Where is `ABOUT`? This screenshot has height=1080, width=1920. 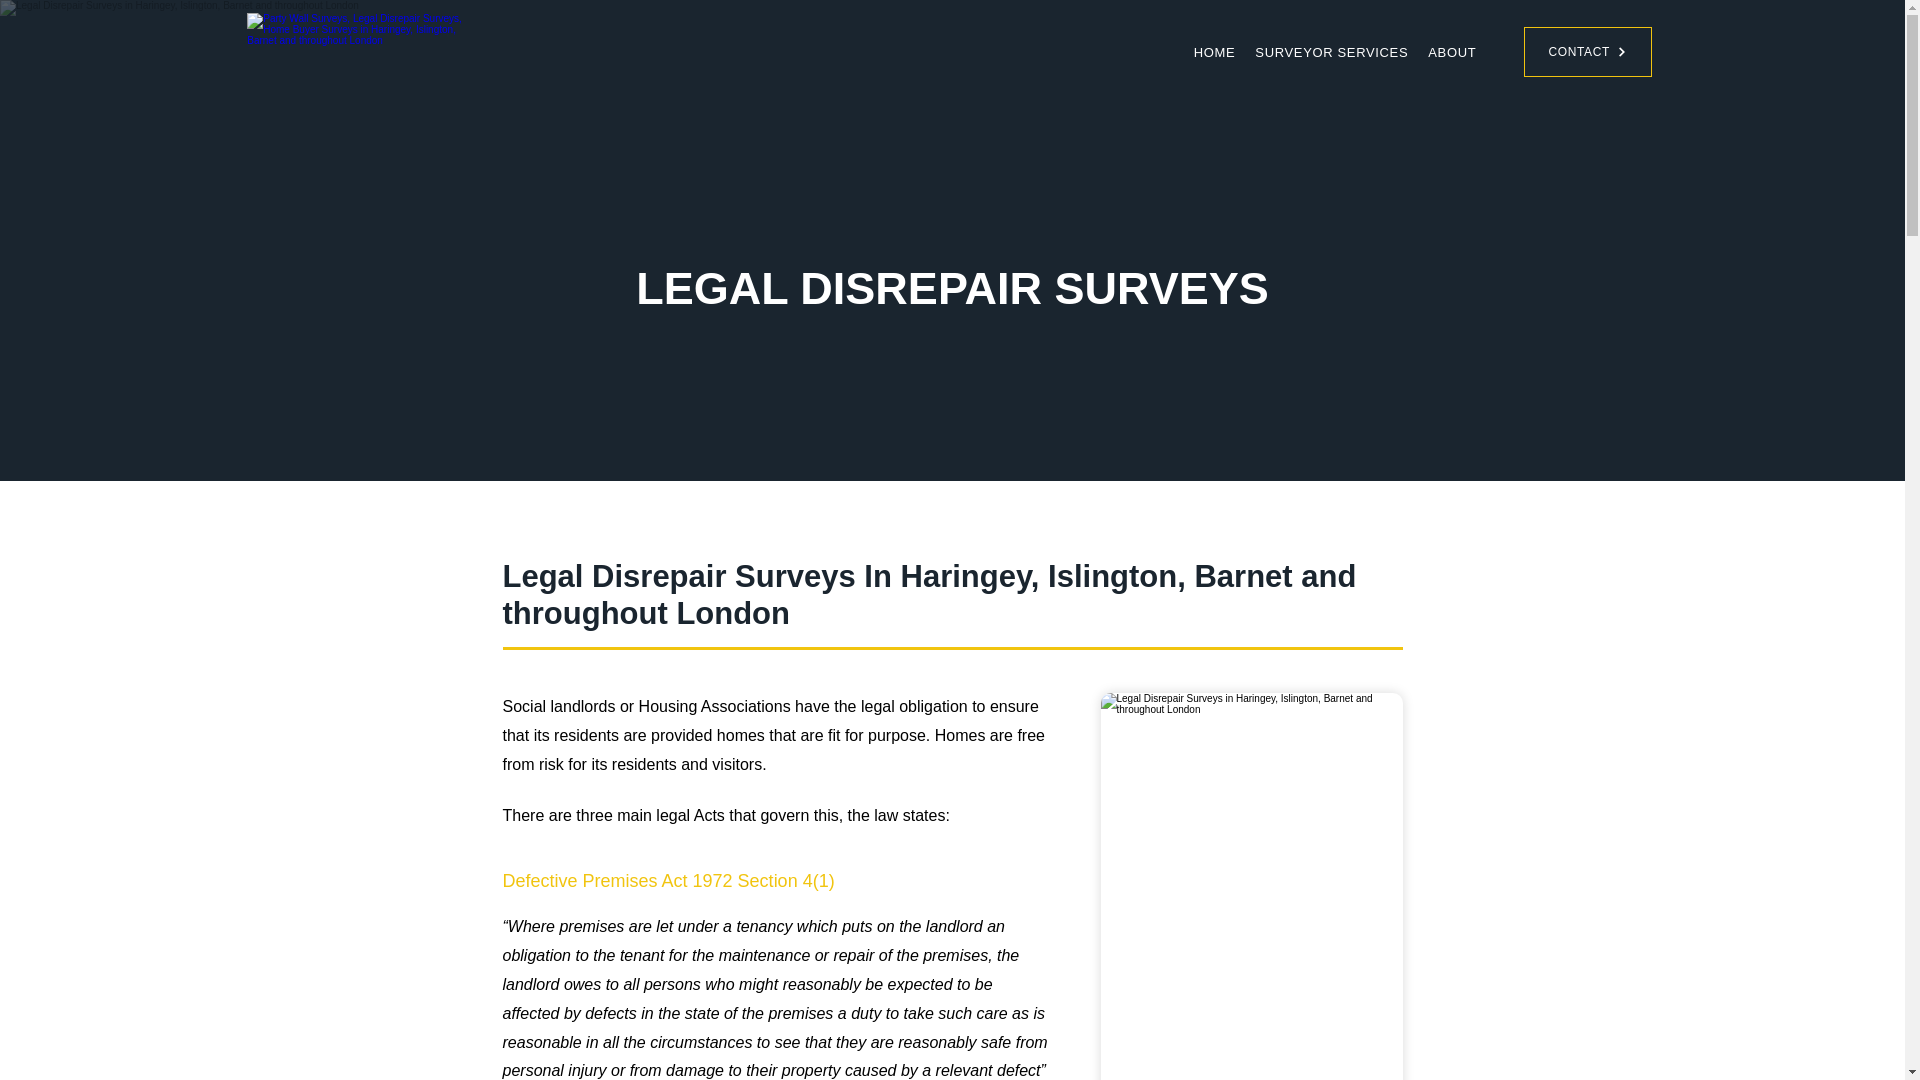 ABOUT is located at coordinates (1452, 52).